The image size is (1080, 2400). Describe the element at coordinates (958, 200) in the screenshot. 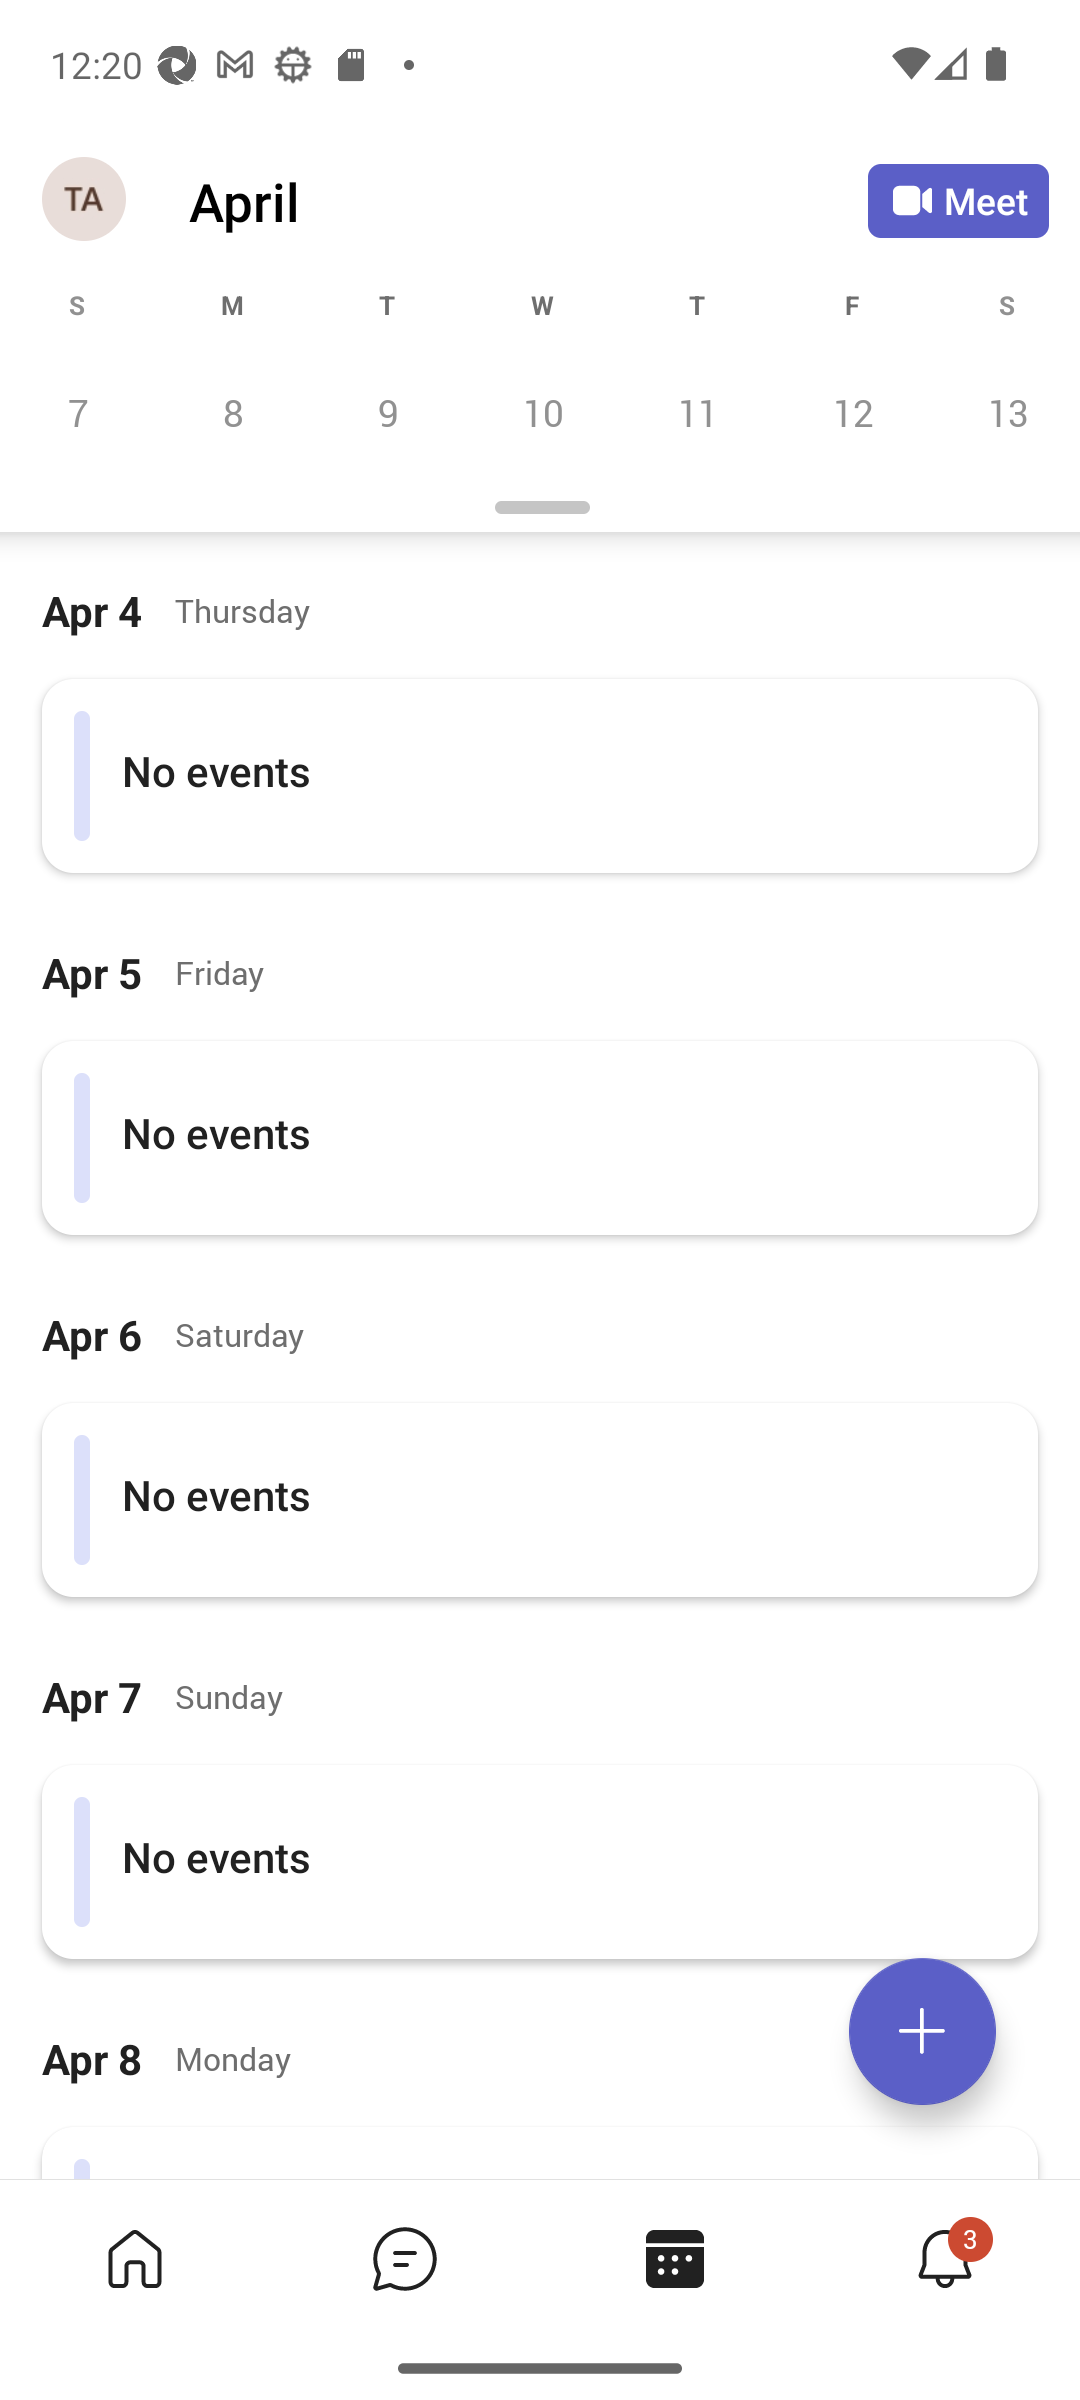

I see `Meet Meet now or join with an ID` at that location.